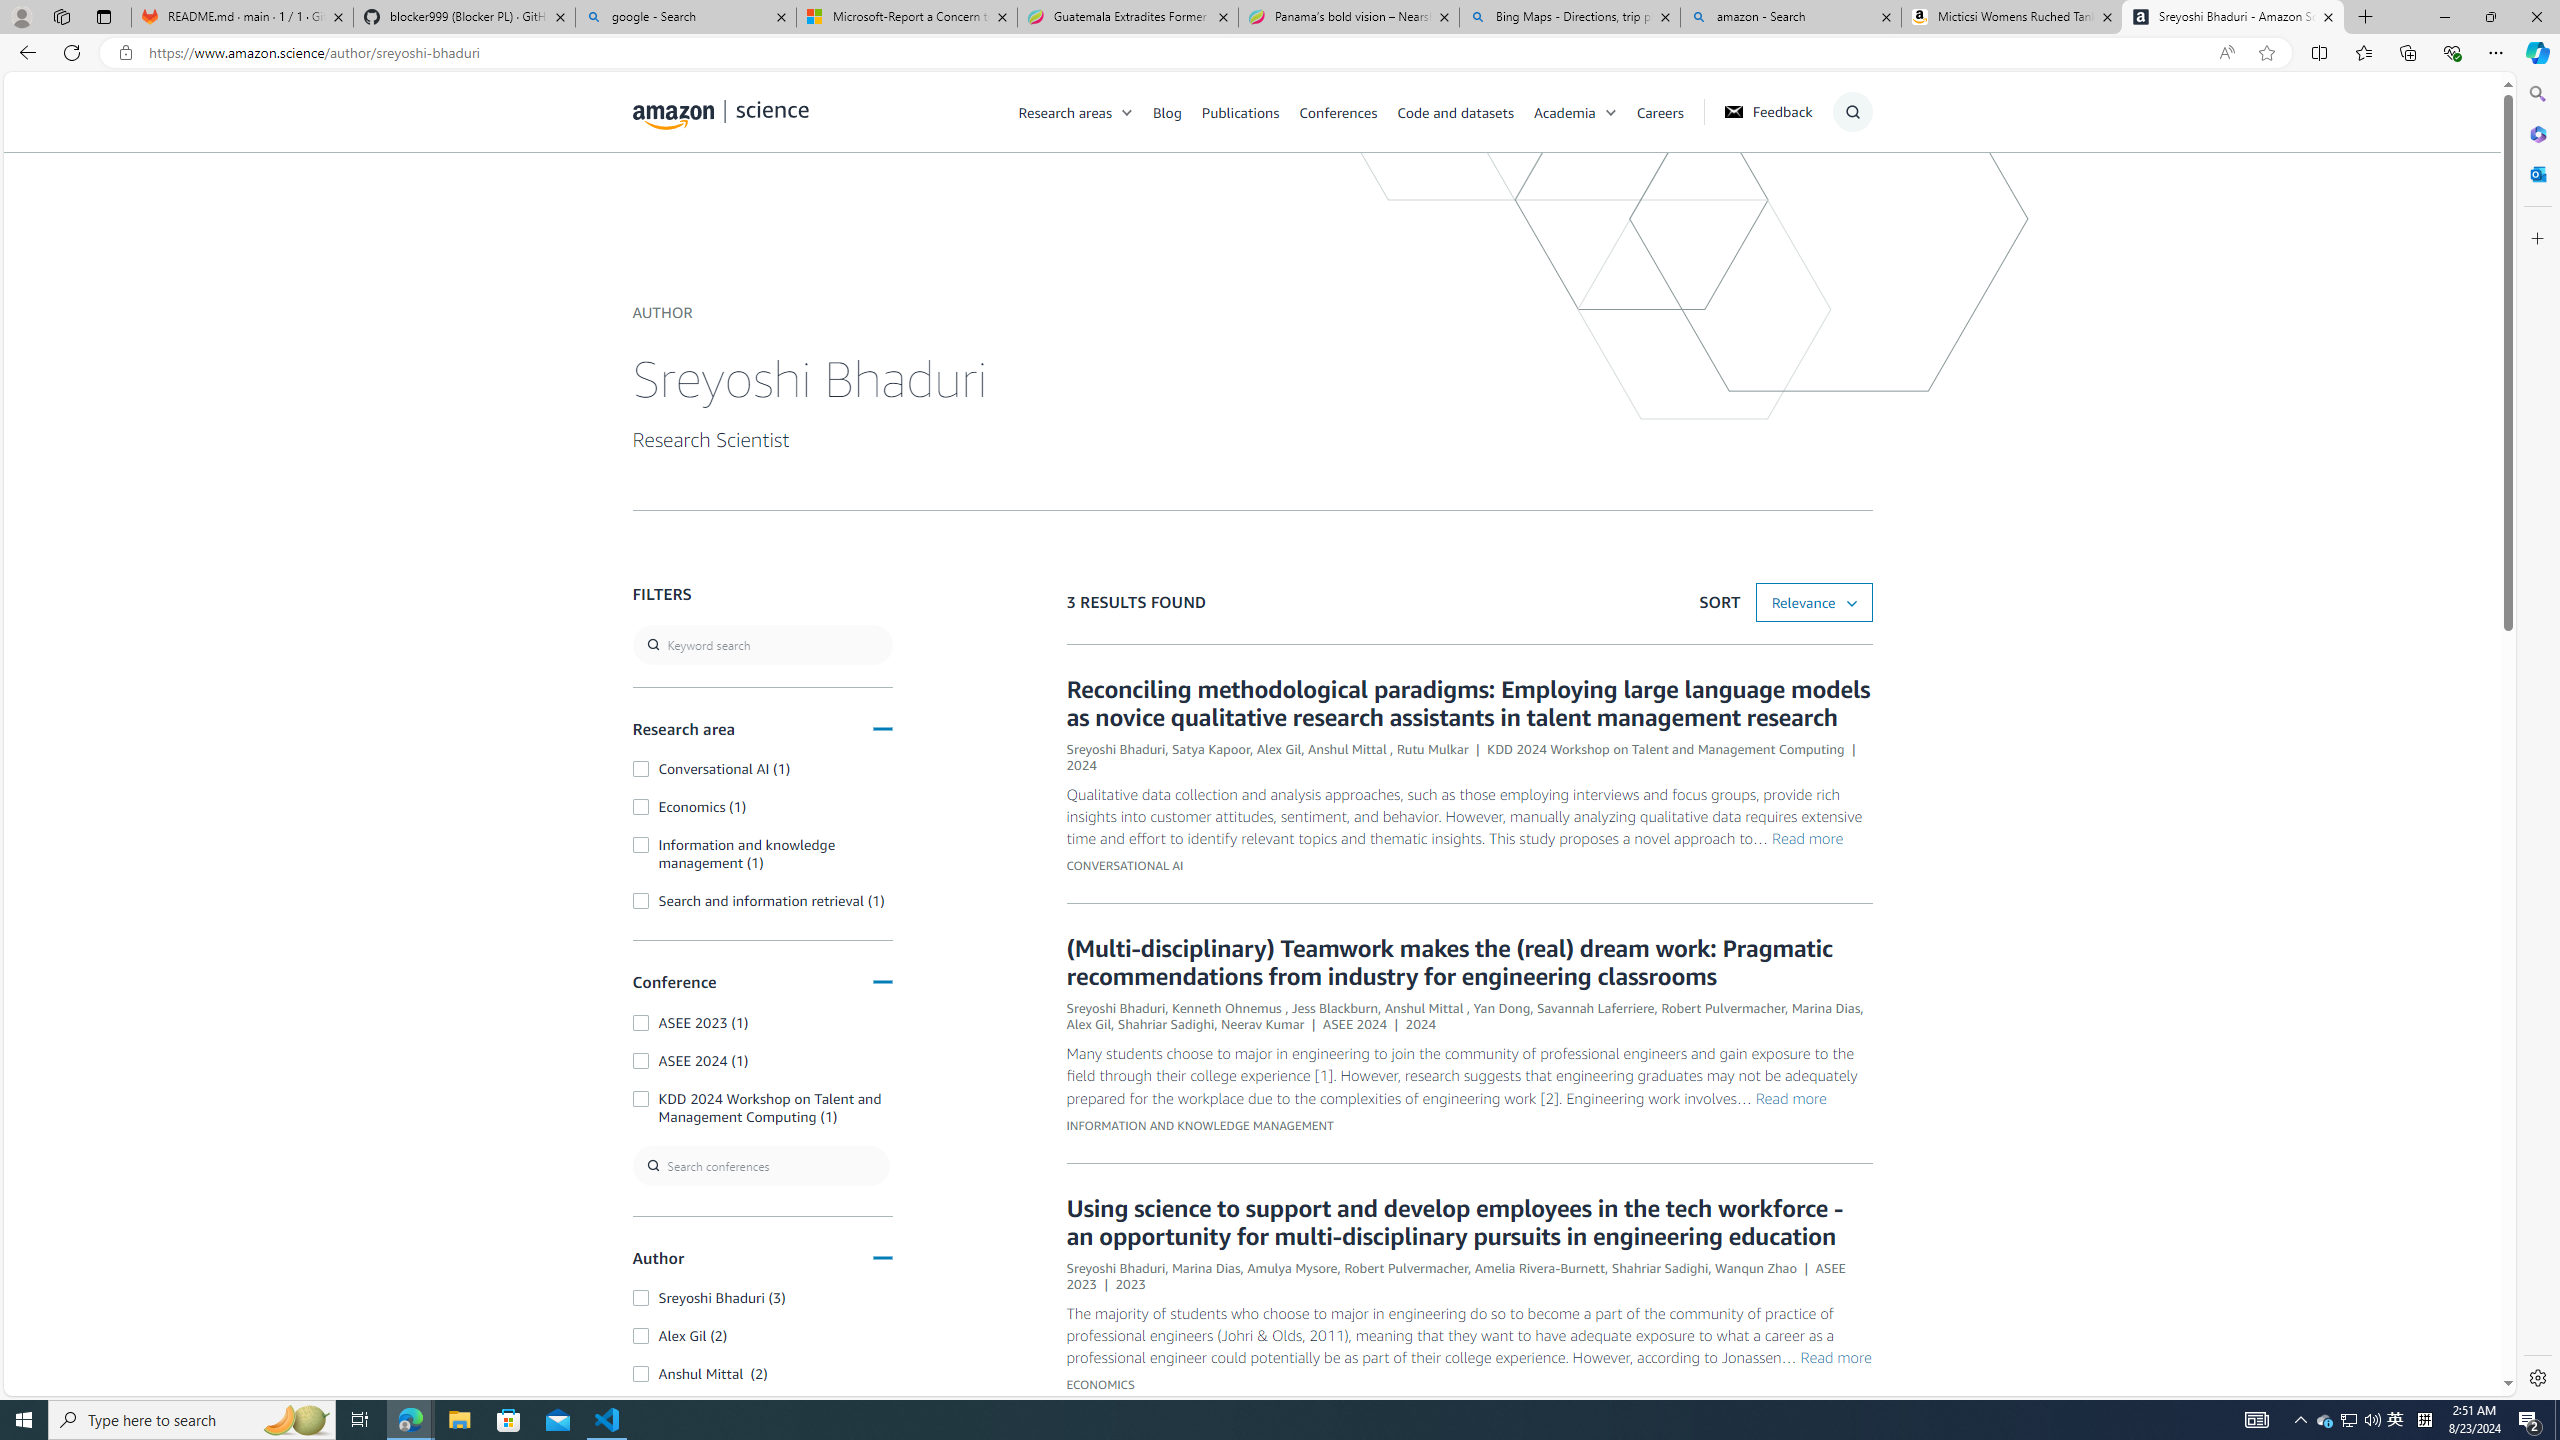  I want to click on Academia, so click(1564, 111).